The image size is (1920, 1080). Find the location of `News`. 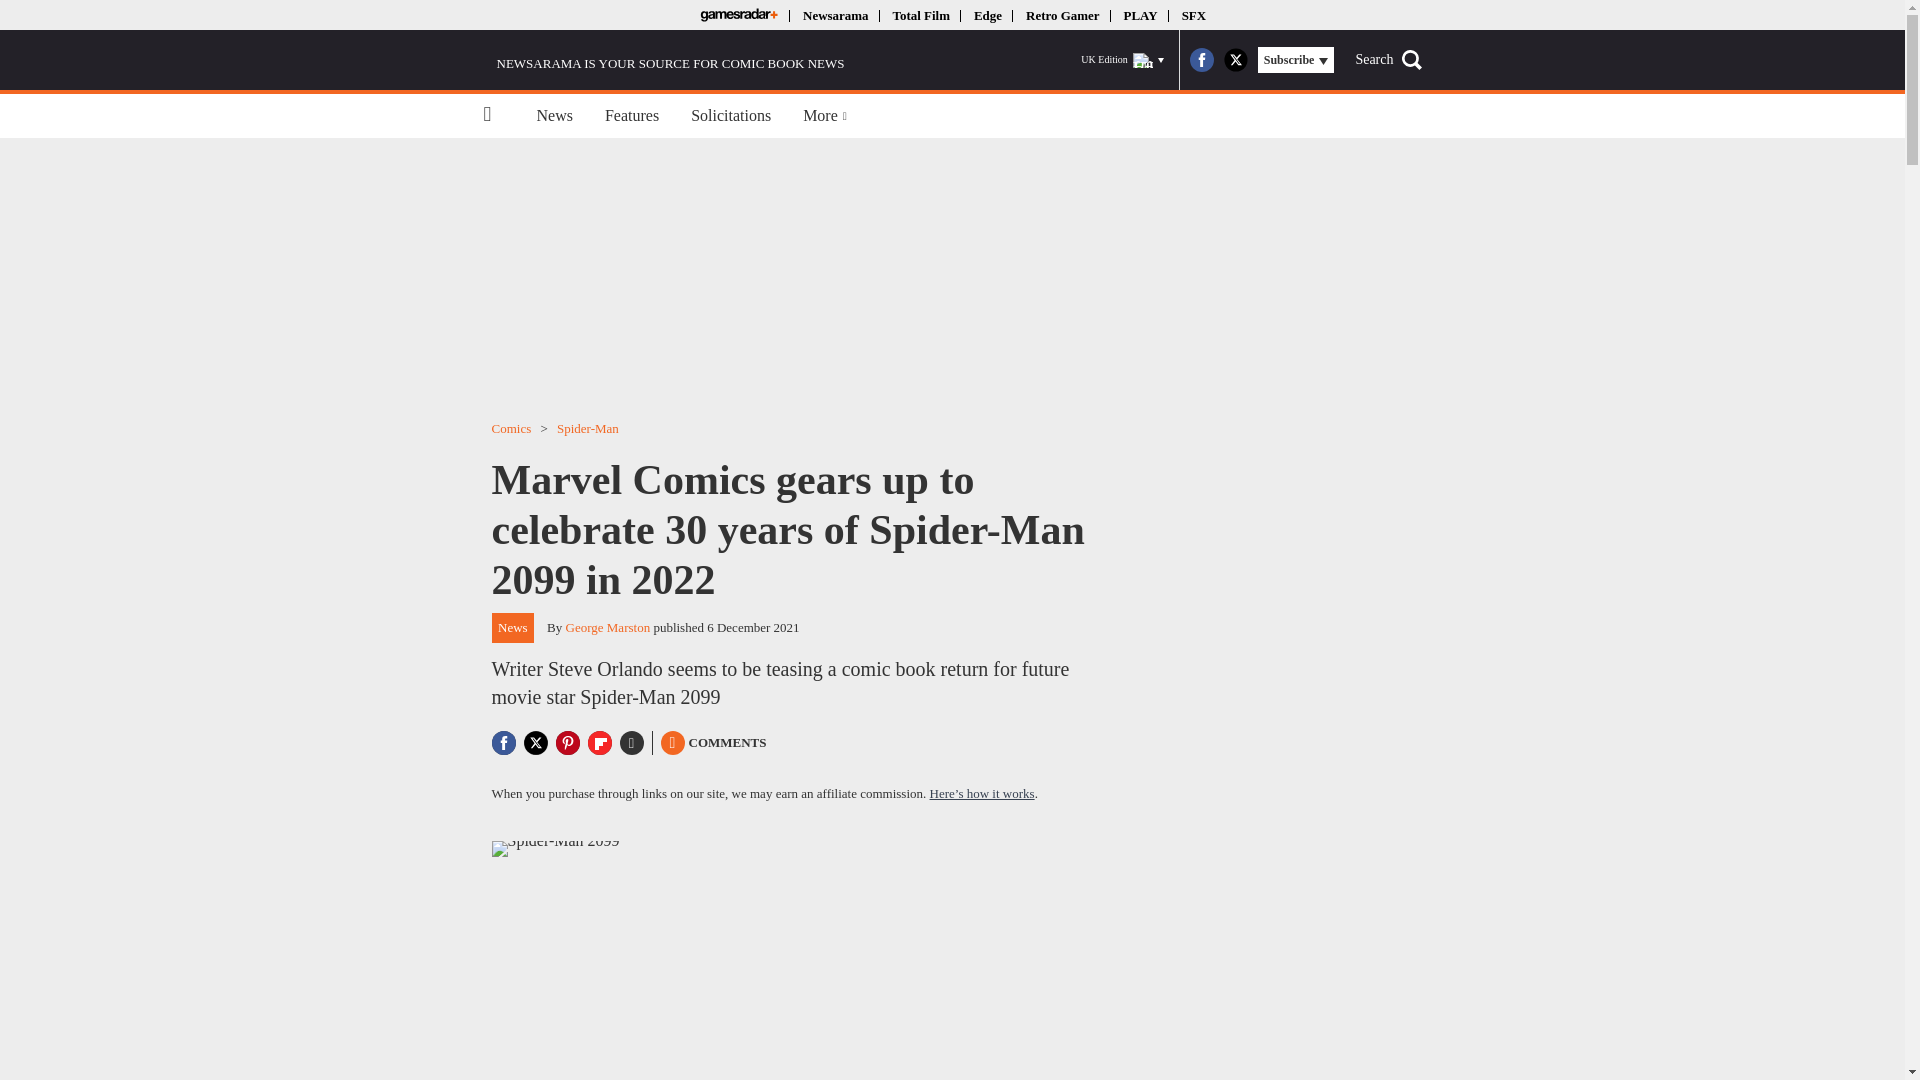

News is located at coordinates (554, 116).